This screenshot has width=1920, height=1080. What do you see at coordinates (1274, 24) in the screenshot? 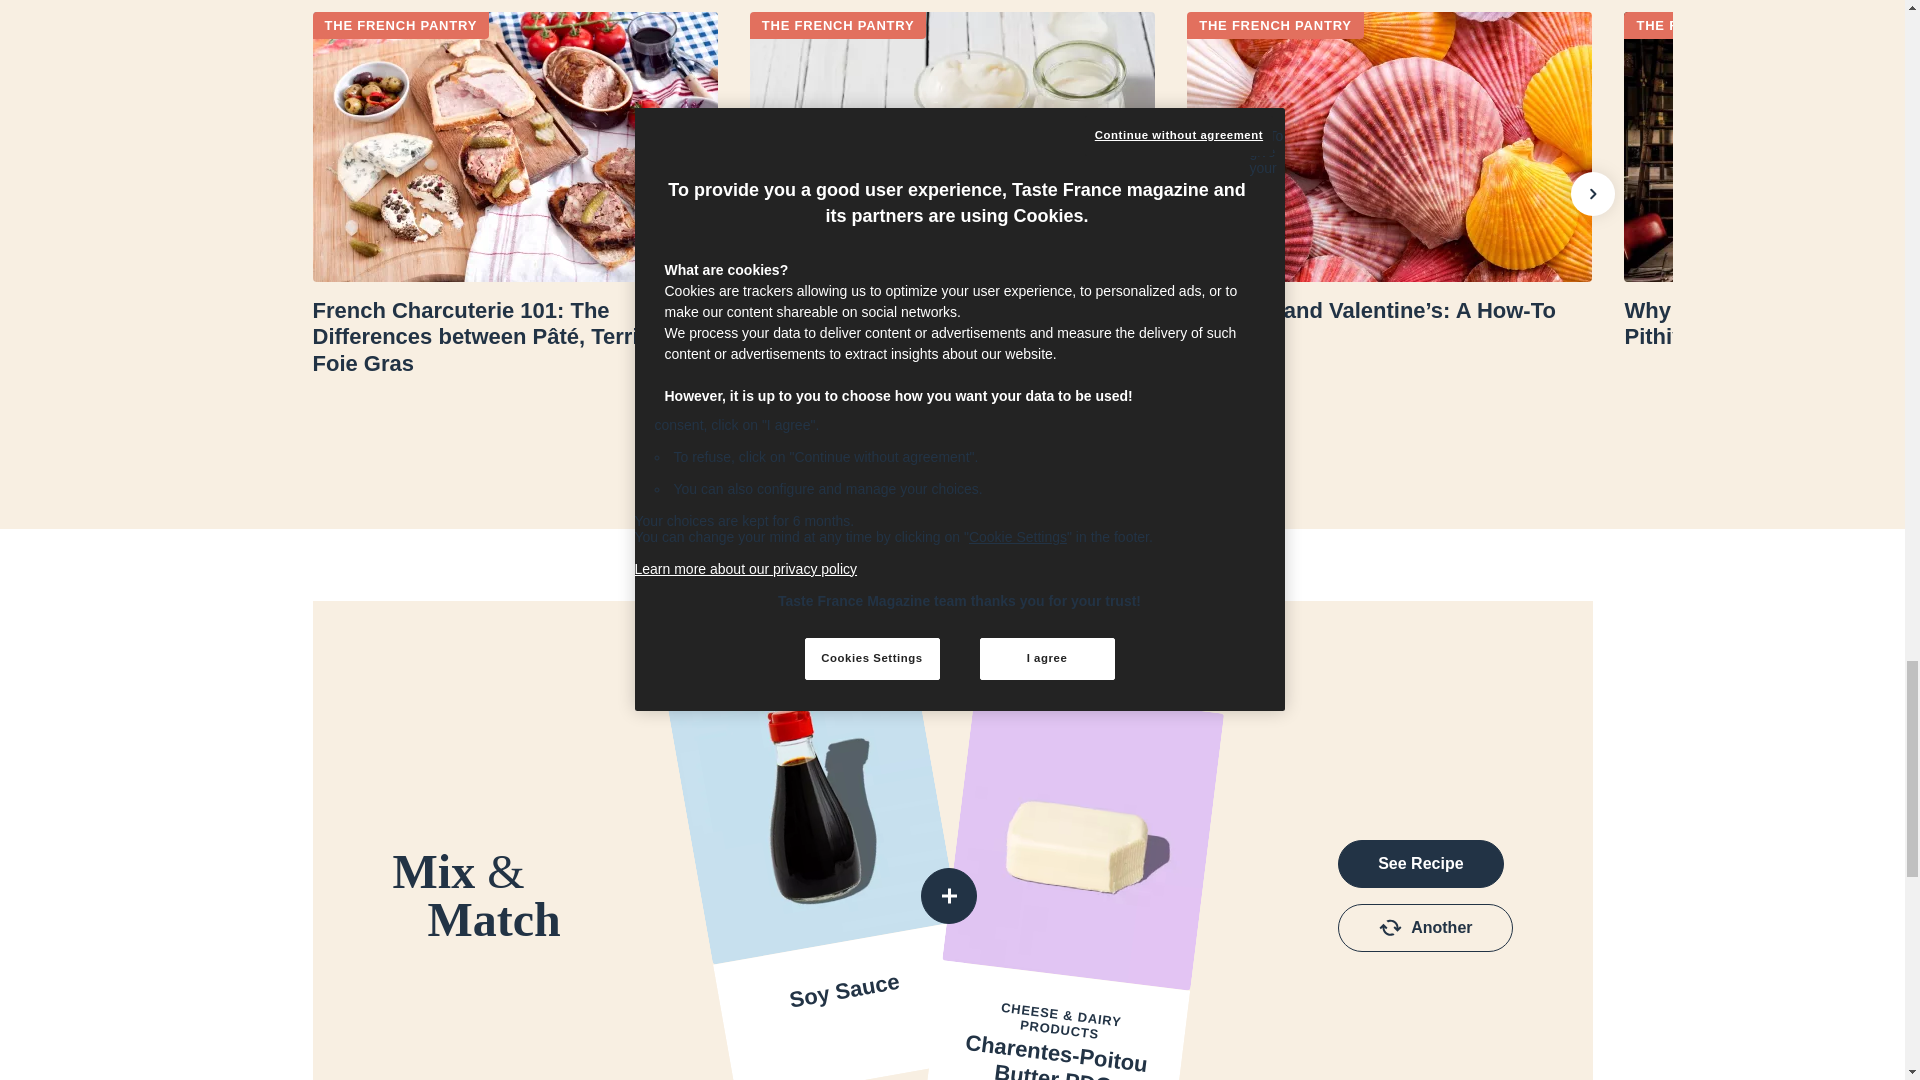
I see `THE FRENCH PANTRY` at bounding box center [1274, 24].